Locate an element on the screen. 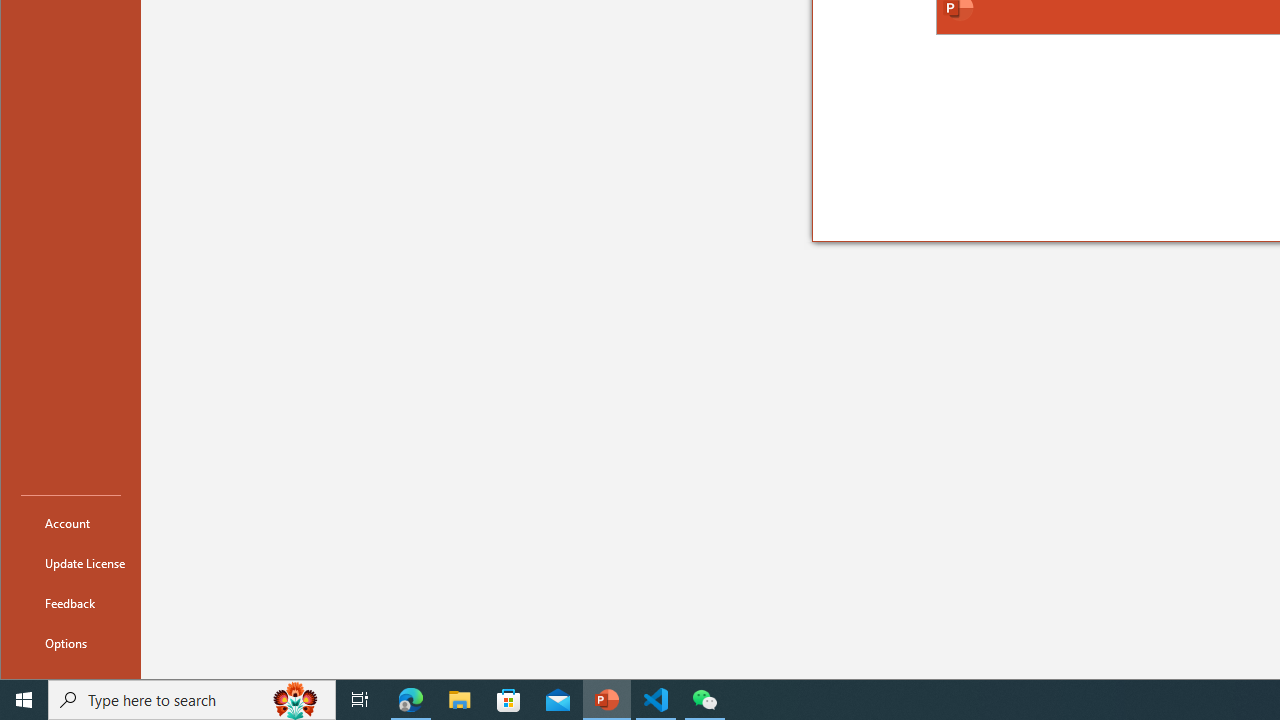 This screenshot has width=1280, height=720. Account is located at coordinates (70, 522).